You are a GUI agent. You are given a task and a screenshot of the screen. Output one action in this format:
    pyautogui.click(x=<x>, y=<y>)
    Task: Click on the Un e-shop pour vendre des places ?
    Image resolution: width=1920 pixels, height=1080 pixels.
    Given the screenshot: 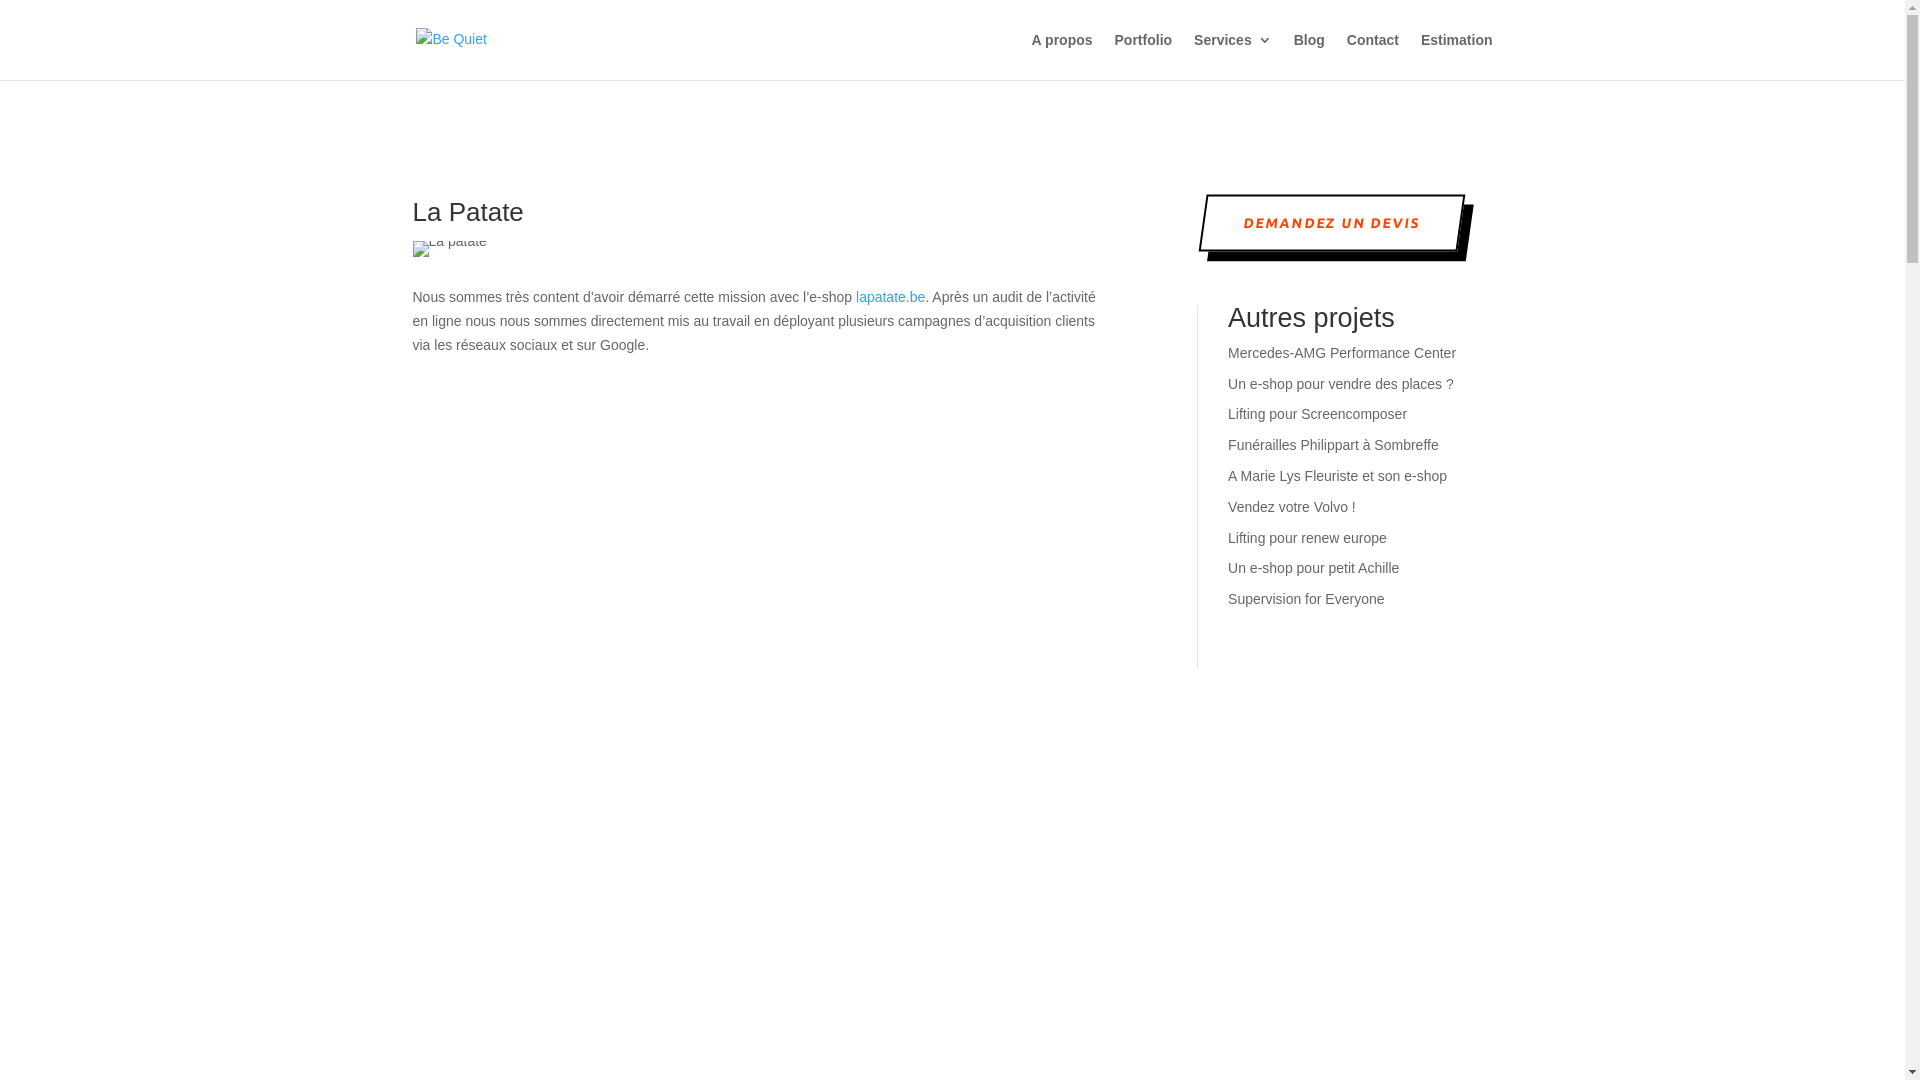 What is the action you would take?
    pyautogui.click(x=1341, y=384)
    